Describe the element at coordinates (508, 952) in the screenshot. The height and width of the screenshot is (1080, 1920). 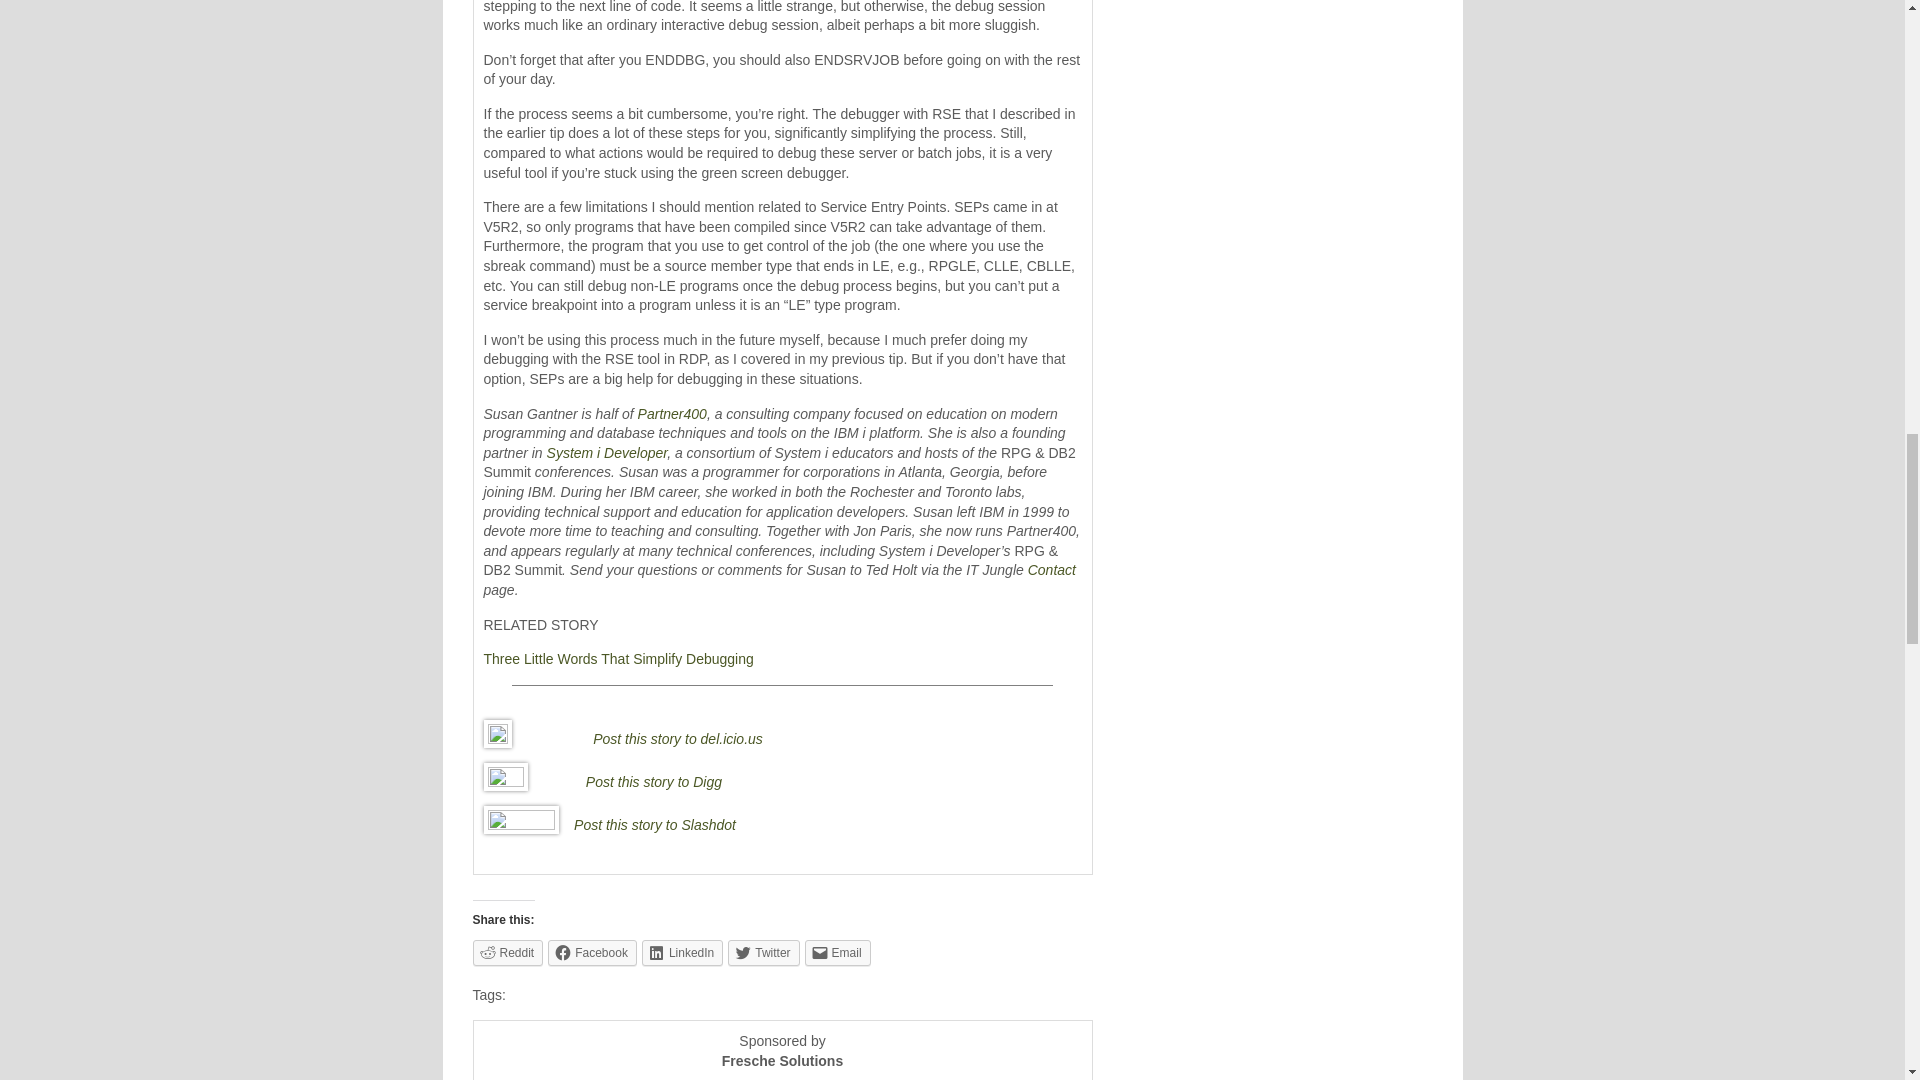
I see `Reddit` at that location.